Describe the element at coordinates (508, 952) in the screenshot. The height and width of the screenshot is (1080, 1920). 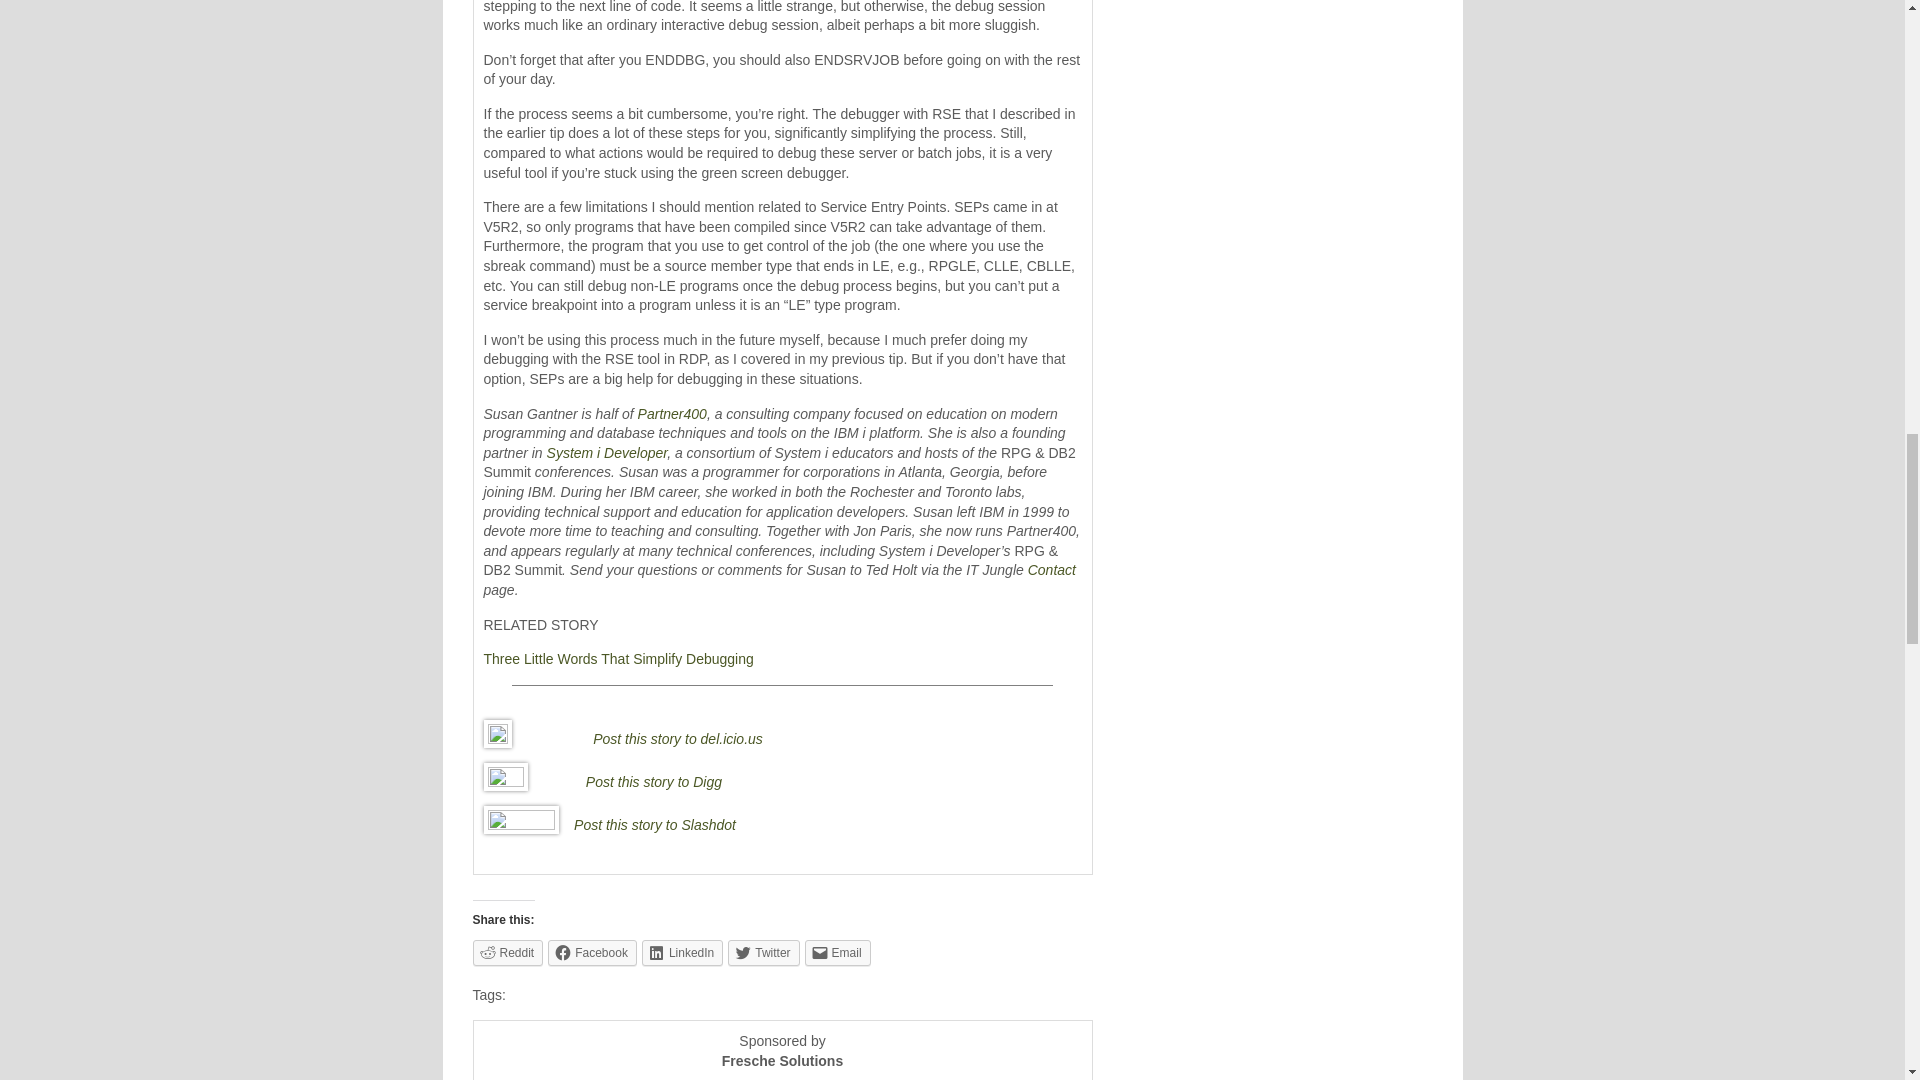
I see `Reddit` at that location.